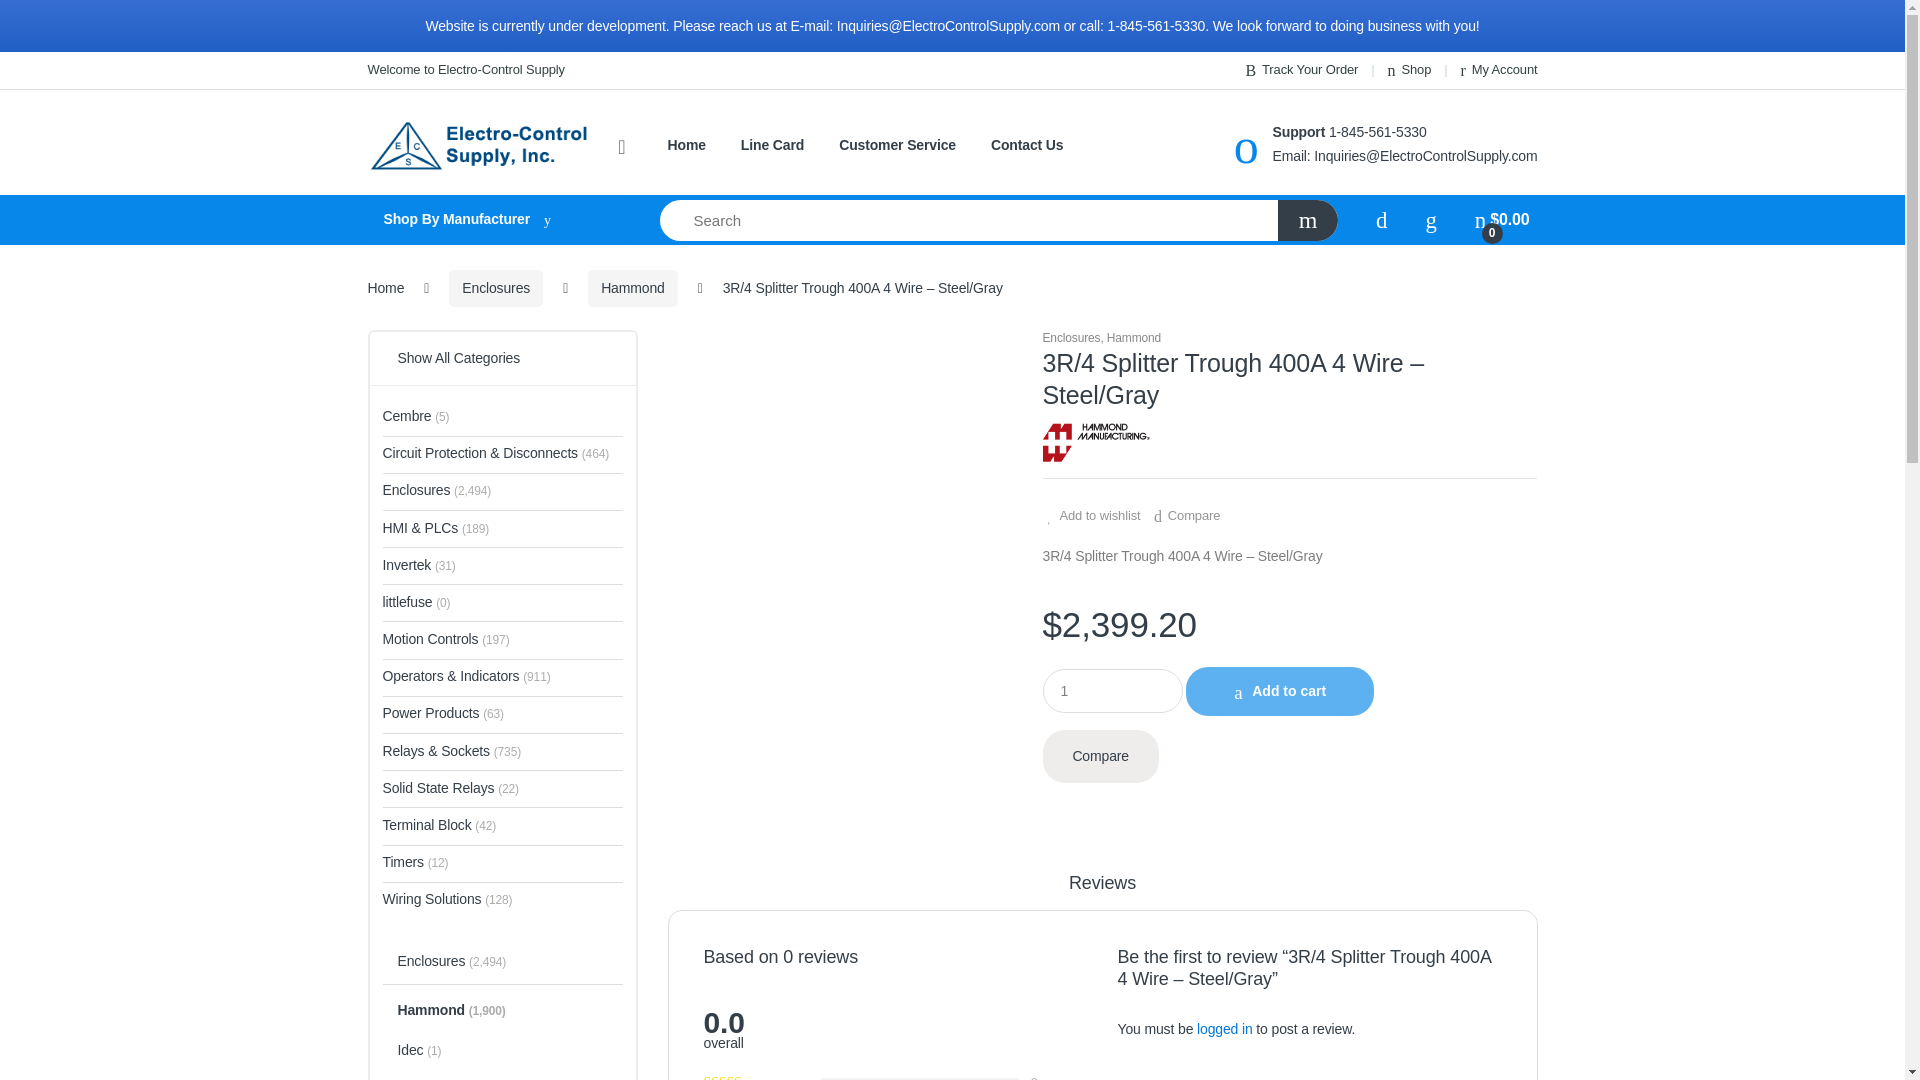 This screenshot has width=1920, height=1080. What do you see at coordinates (1410, 70) in the screenshot?
I see `Shop` at bounding box center [1410, 70].